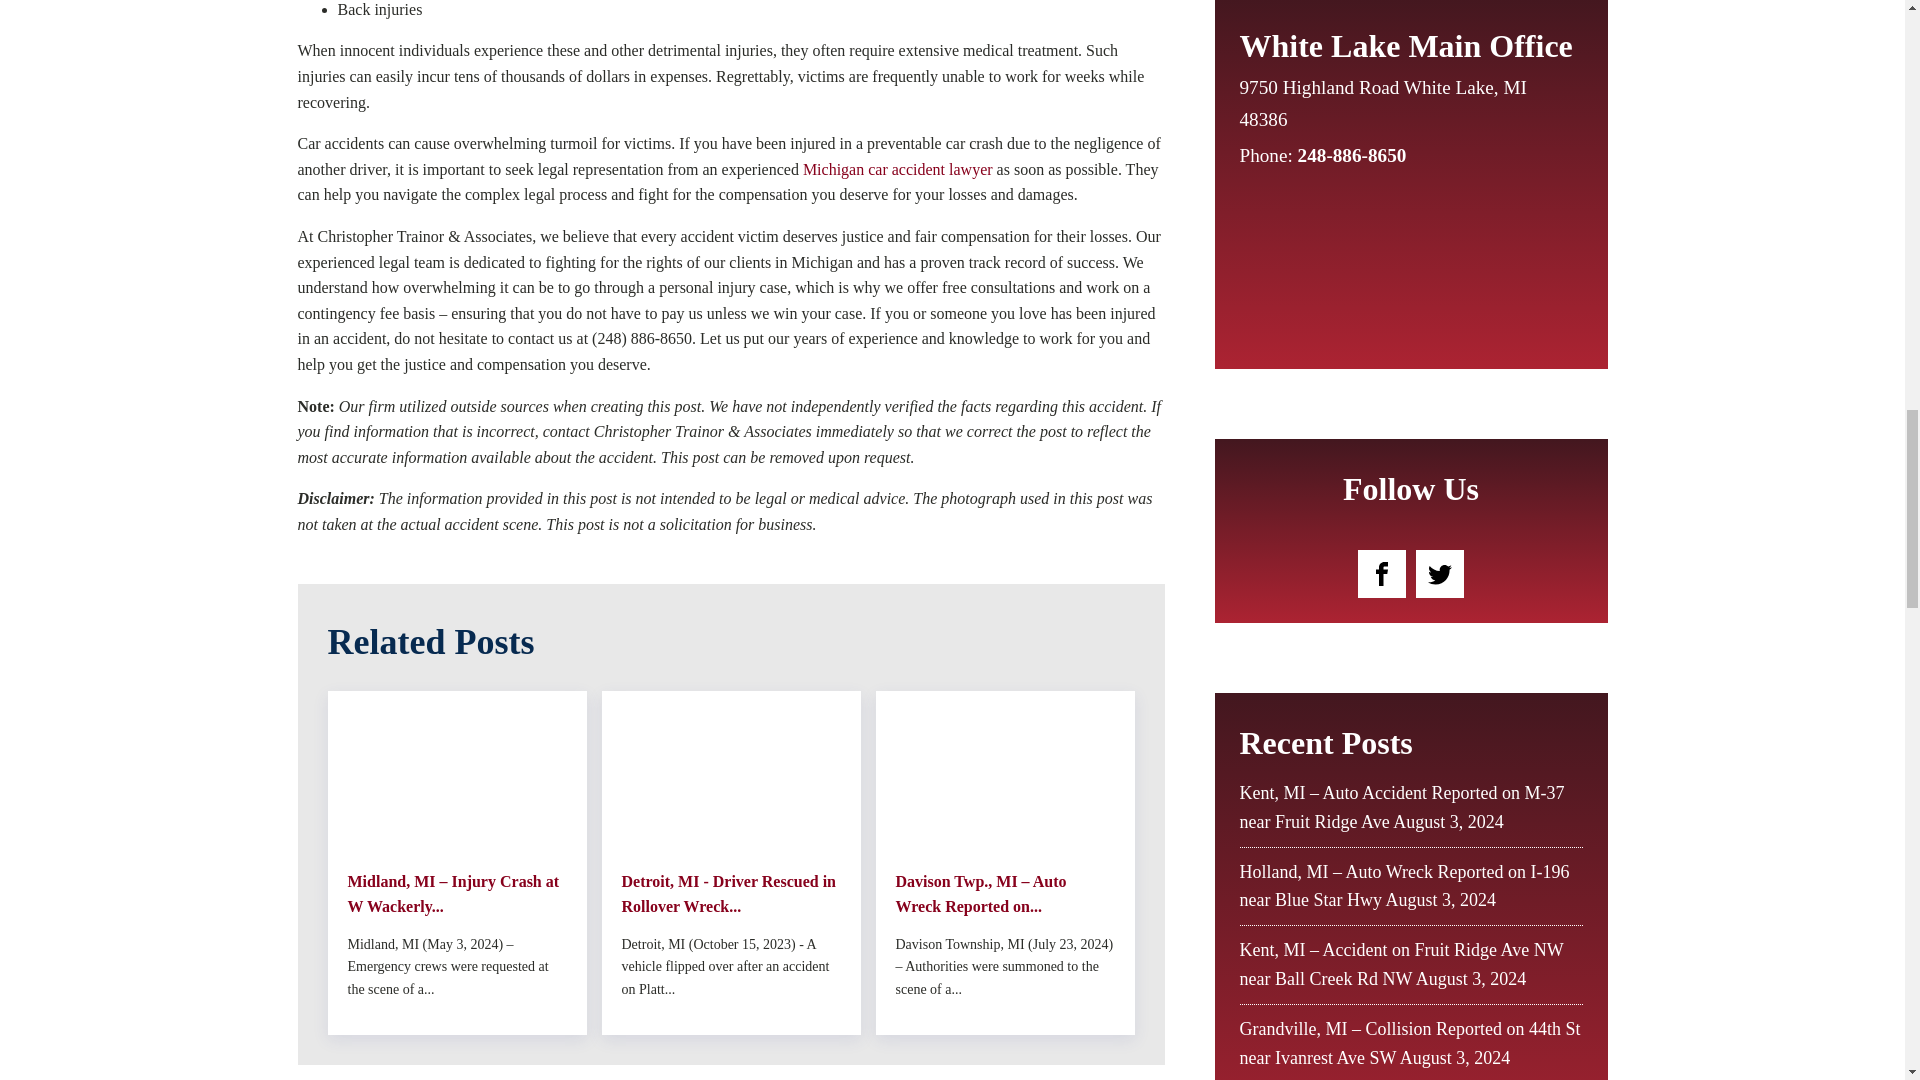 The height and width of the screenshot is (1080, 1920). What do you see at coordinates (731, 894) in the screenshot?
I see `Detroit, MI - Driver Rescued in Rollover Wreck...` at bounding box center [731, 894].